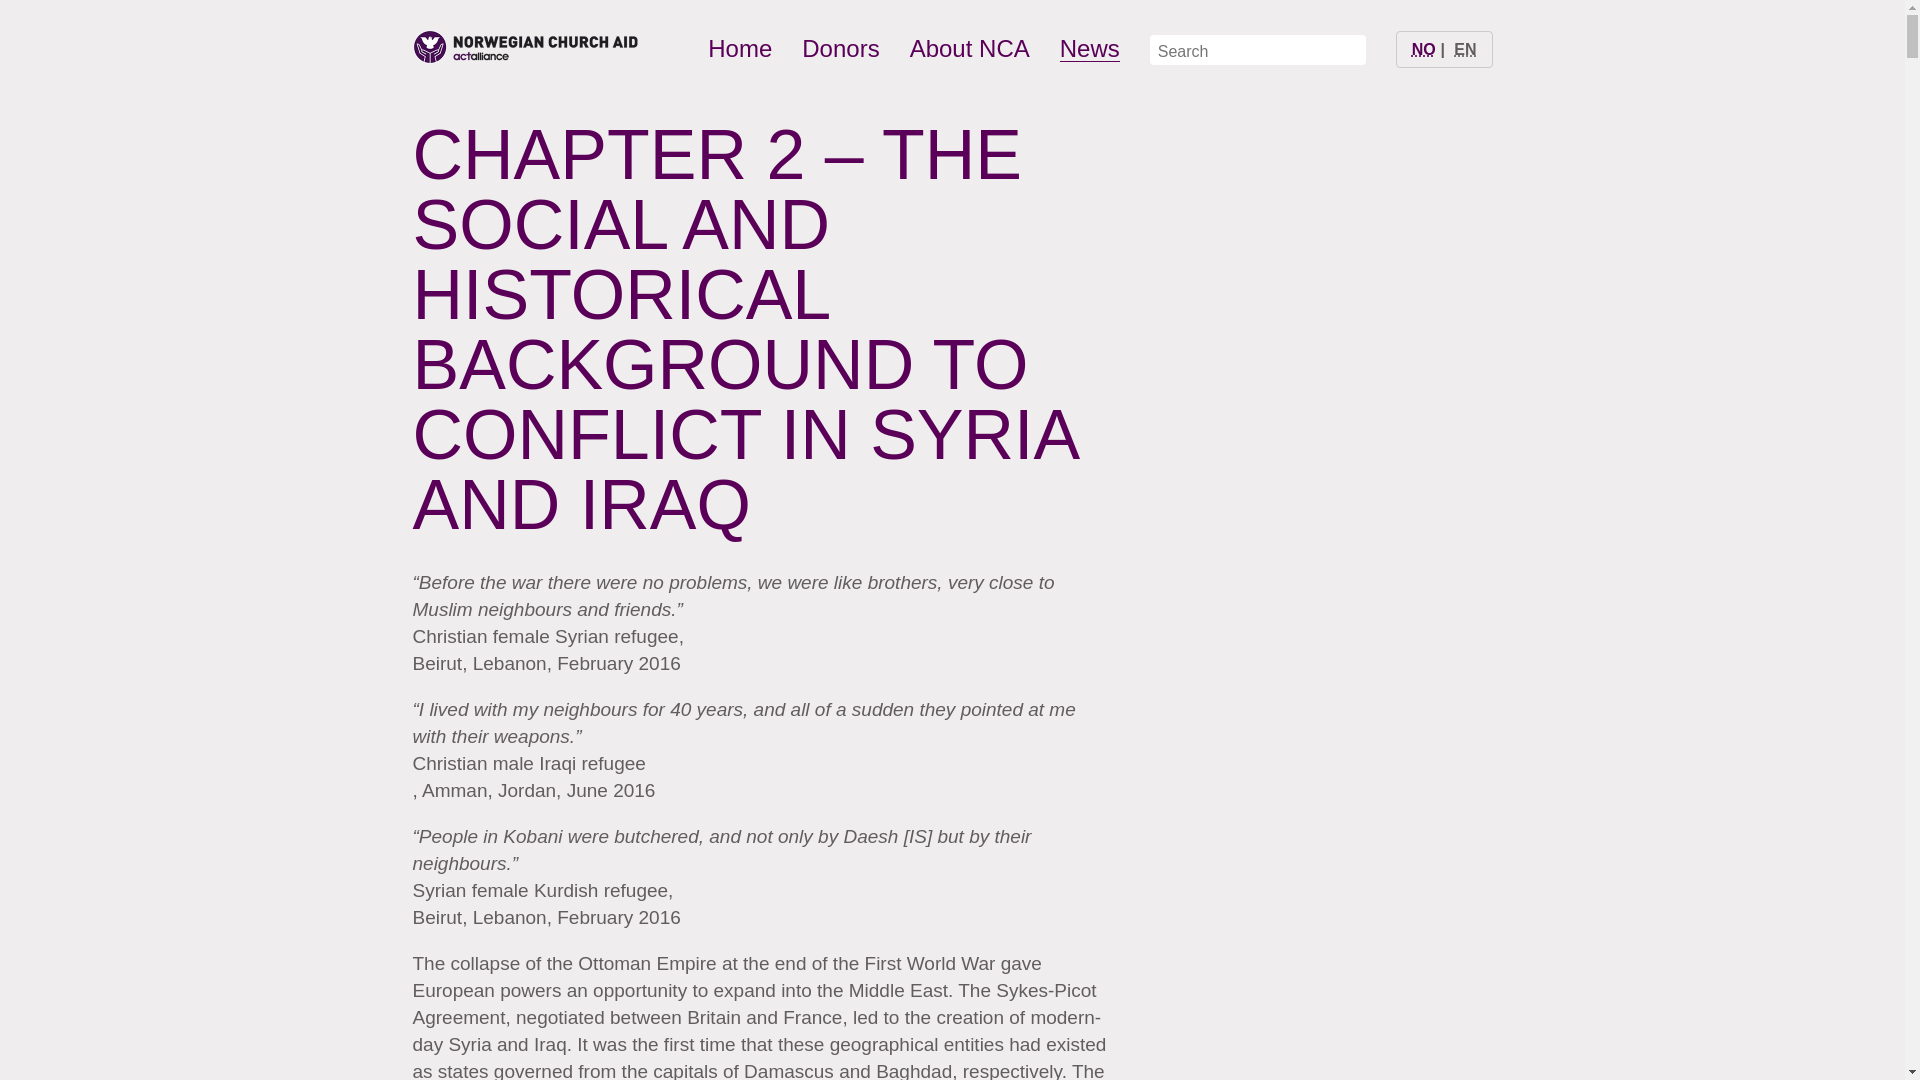  I want to click on NO, so click(1424, 50).